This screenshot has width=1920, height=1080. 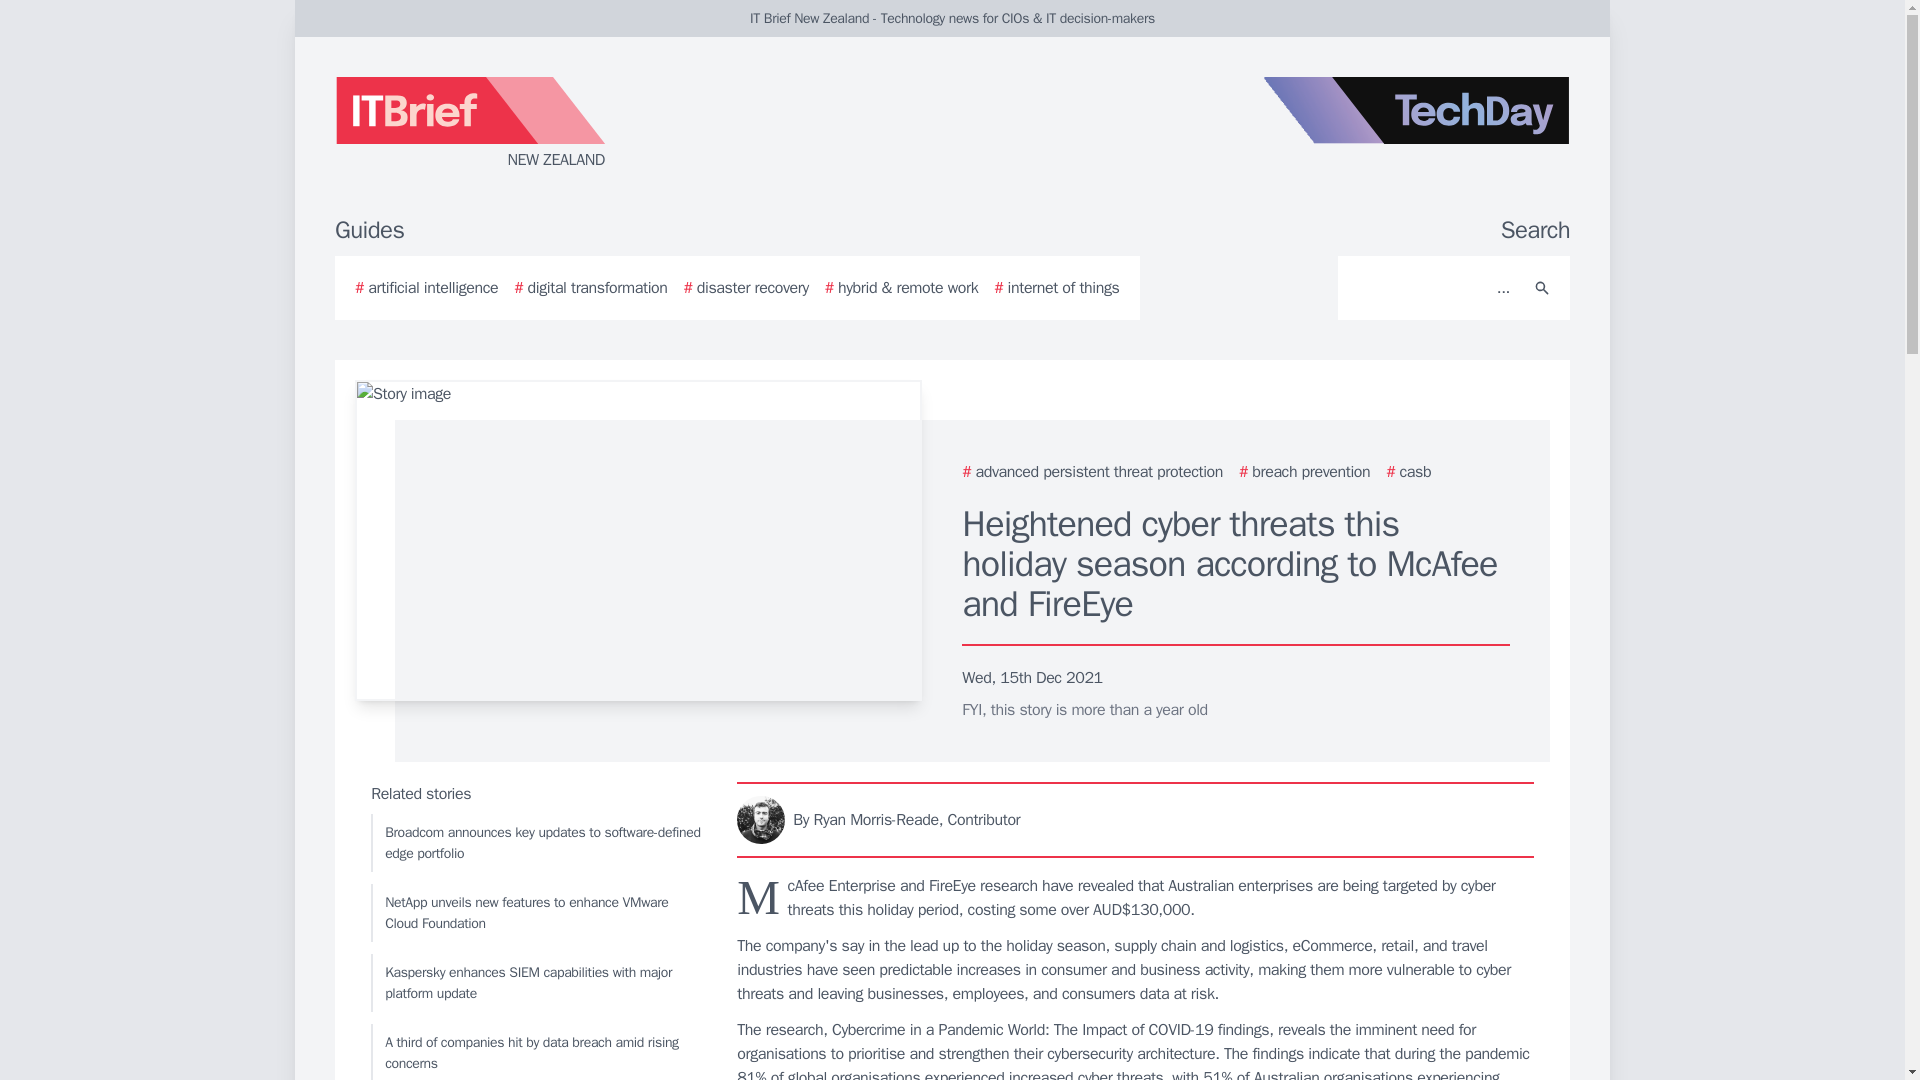 I want to click on By Ryan Morris-Reade, Contributor, so click(x=1136, y=819).